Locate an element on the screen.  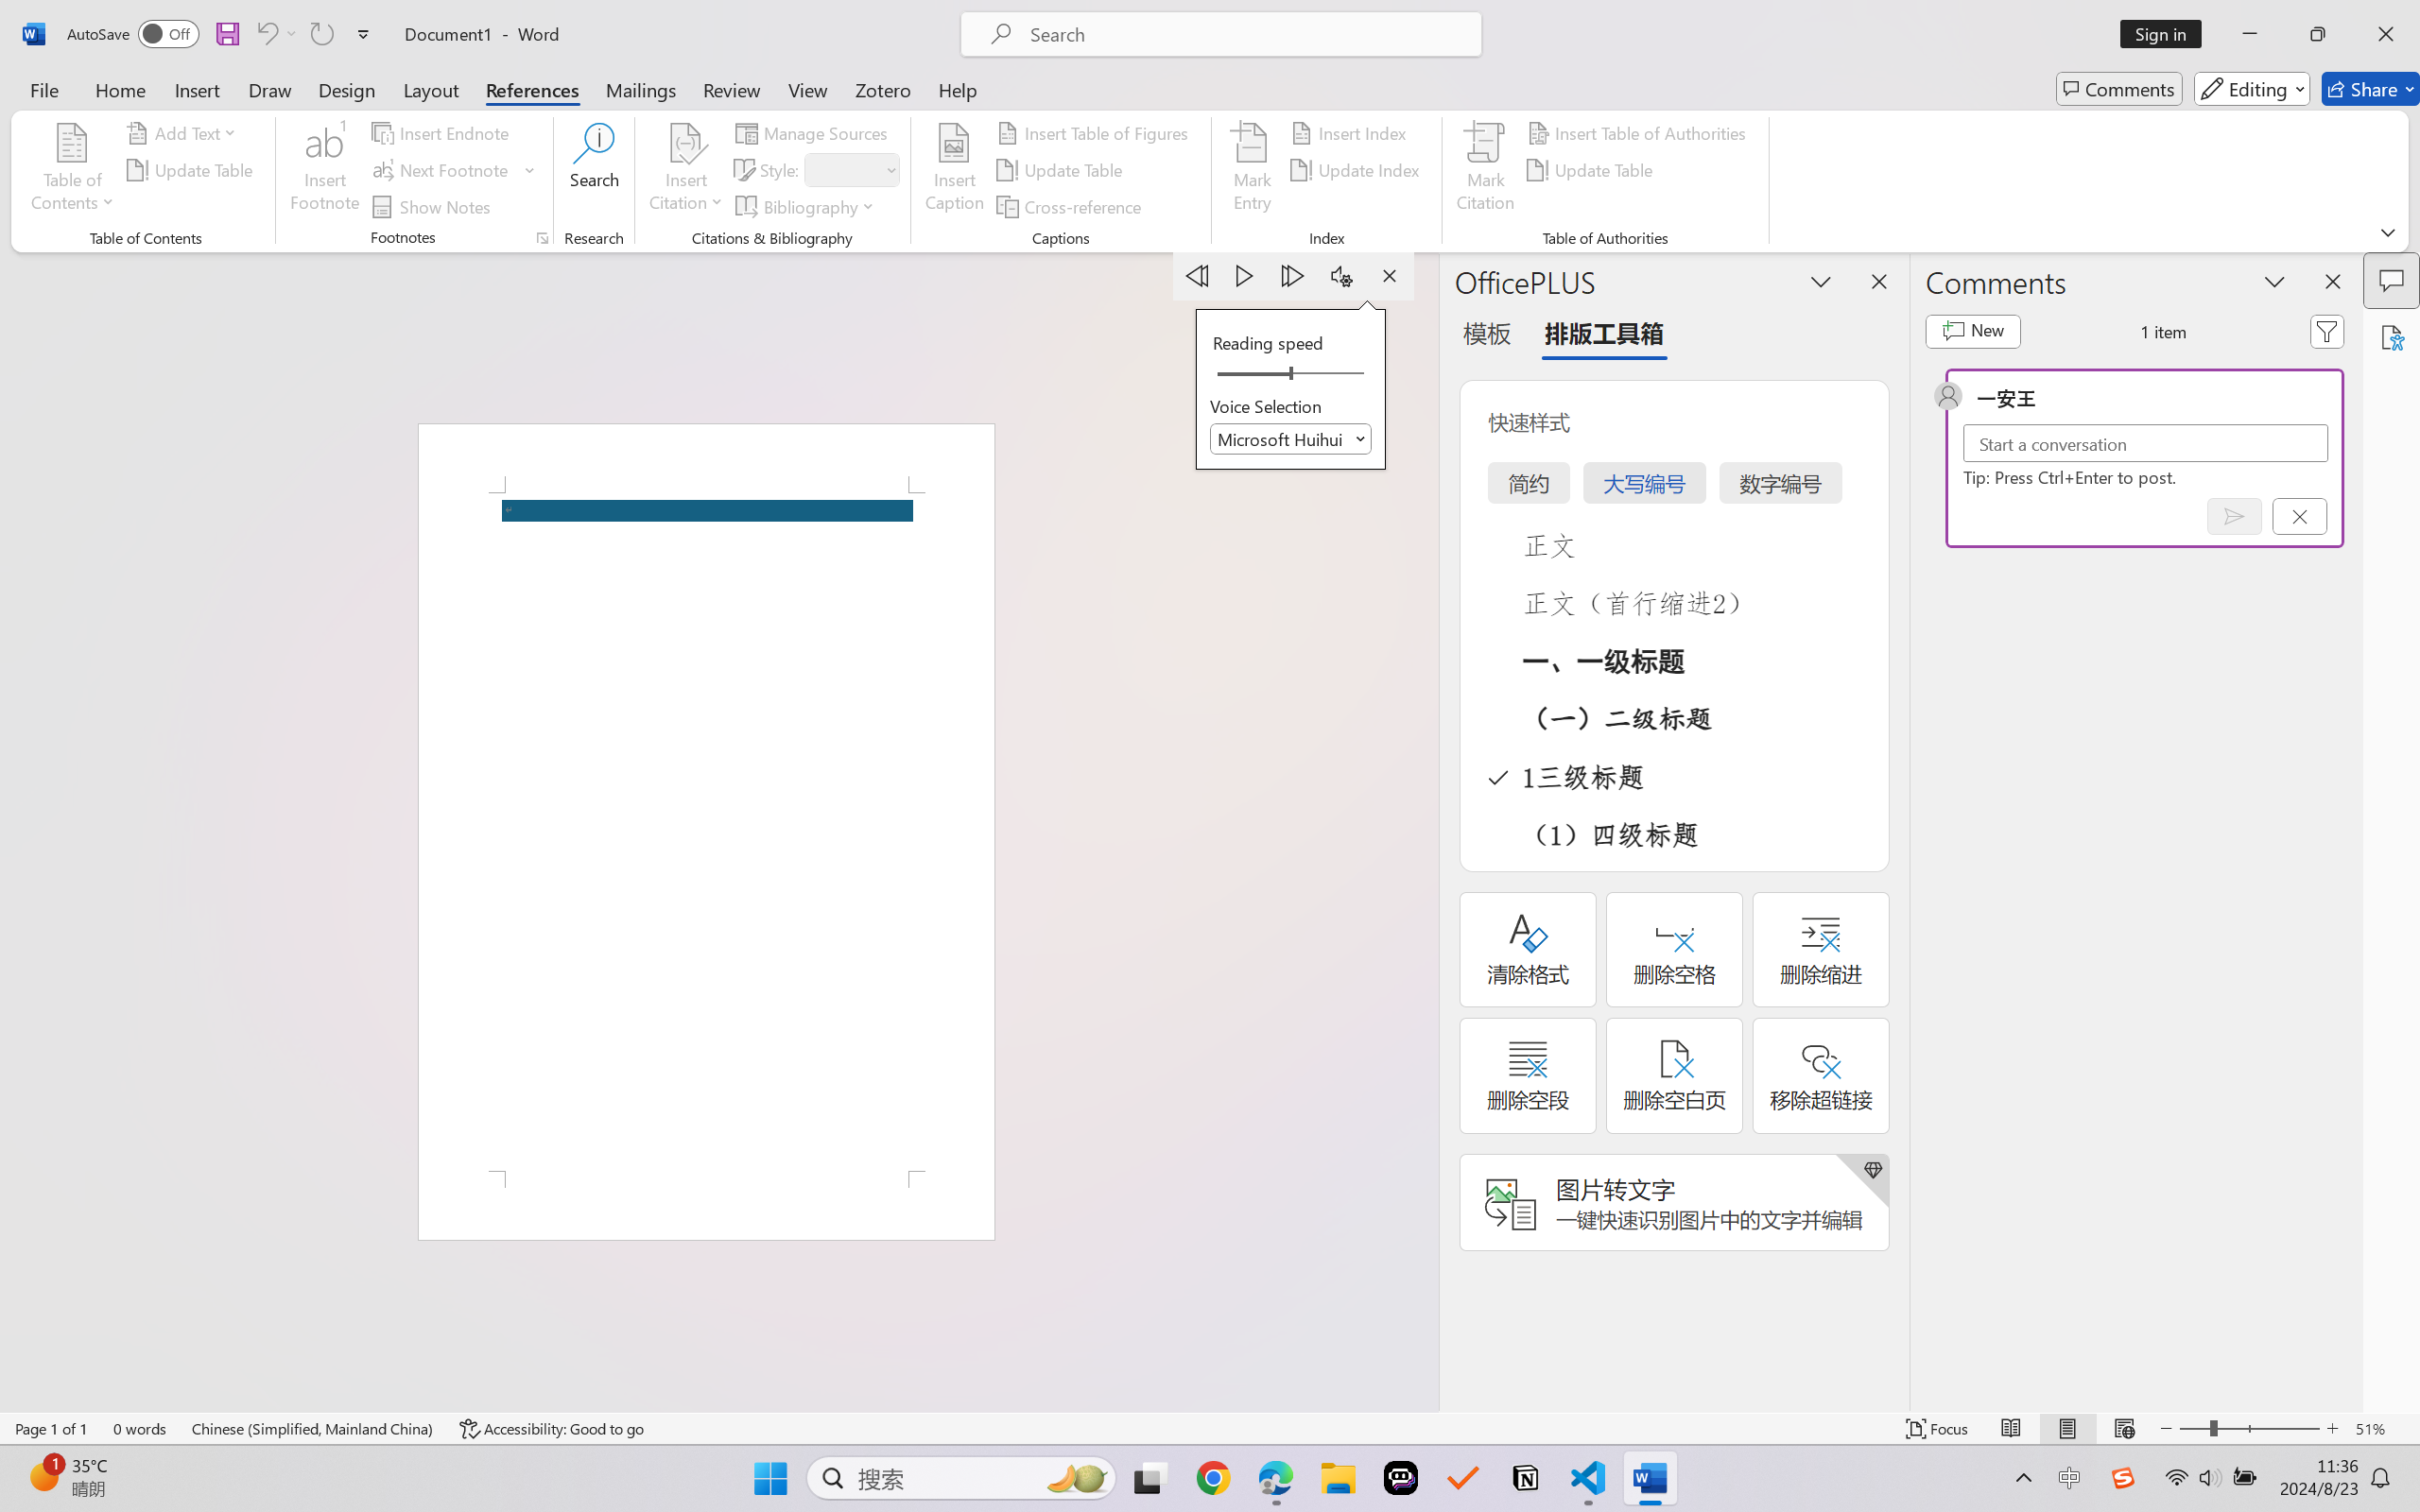
Insert Table of Authorities... is located at coordinates (1641, 132).